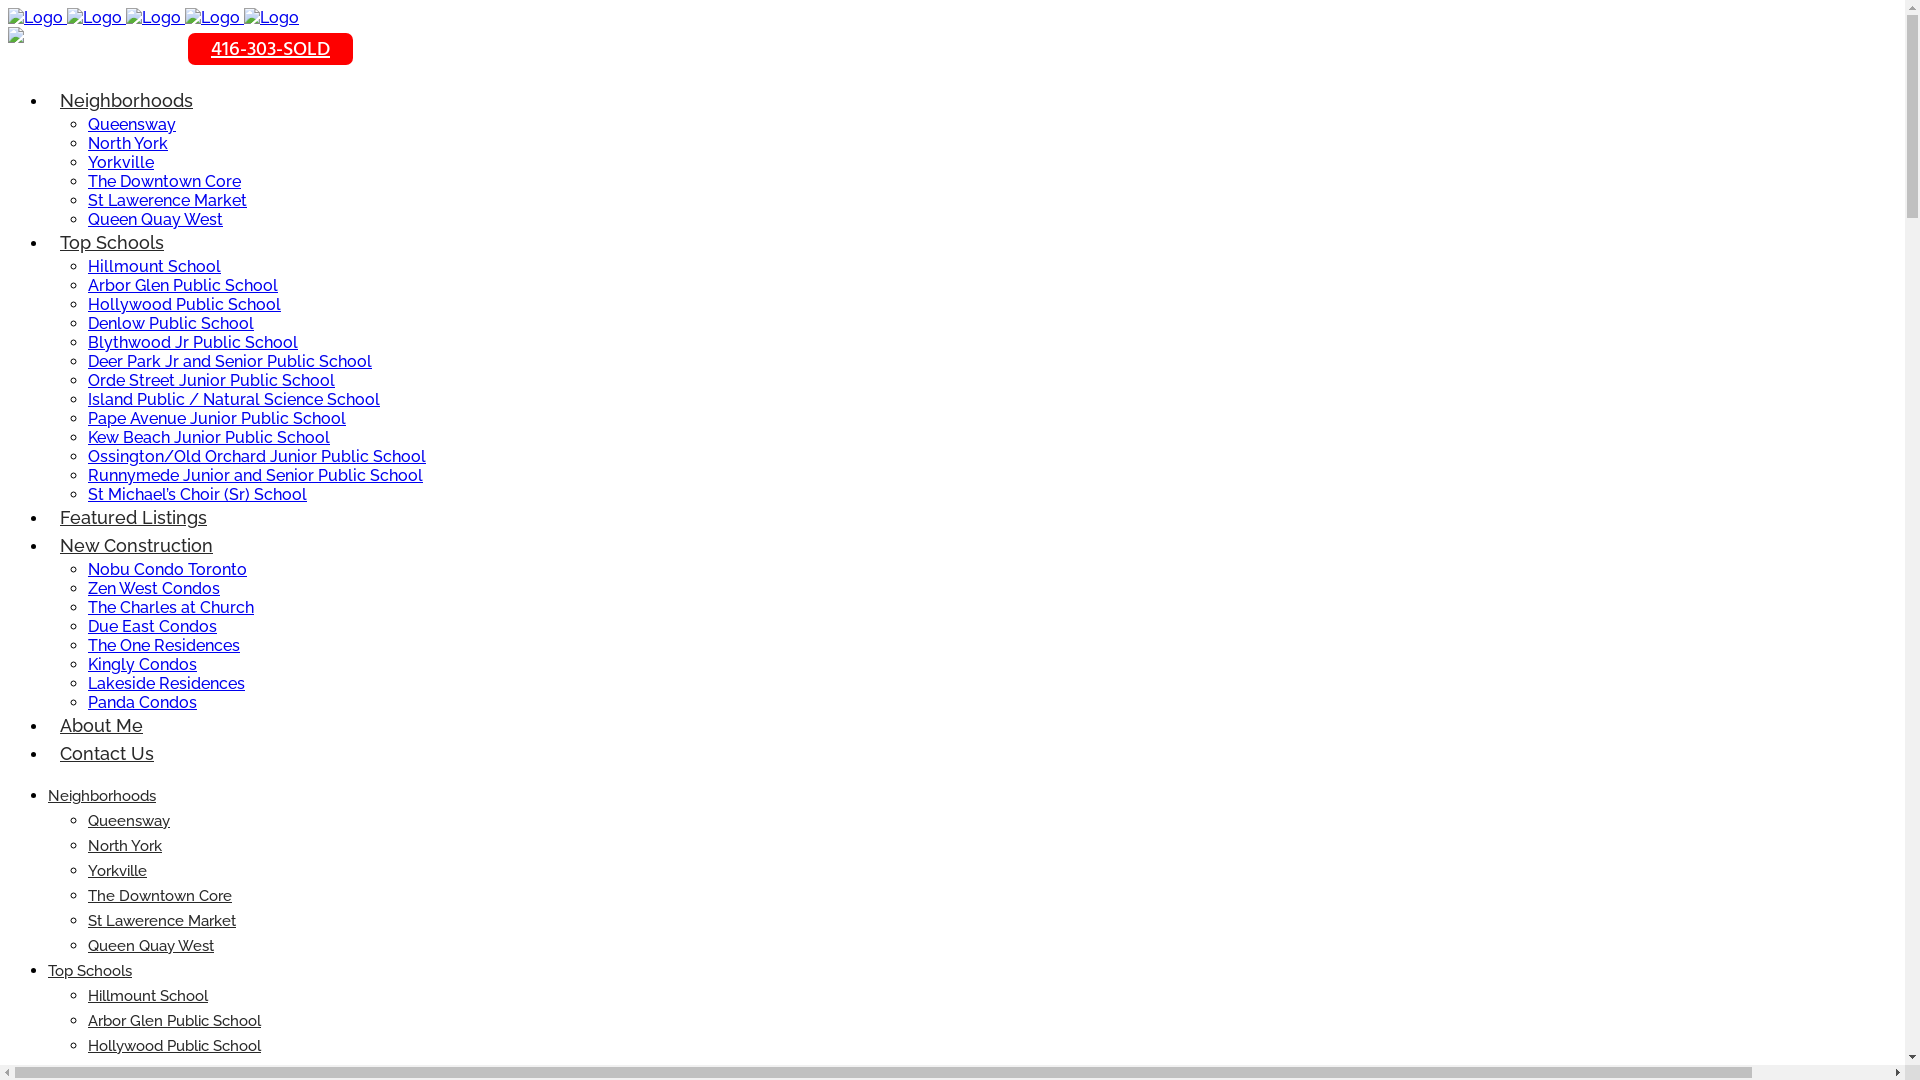  Describe the element at coordinates (230, 362) in the screenshot. I see `Deer Park Jr and Senior Public School` at that location.